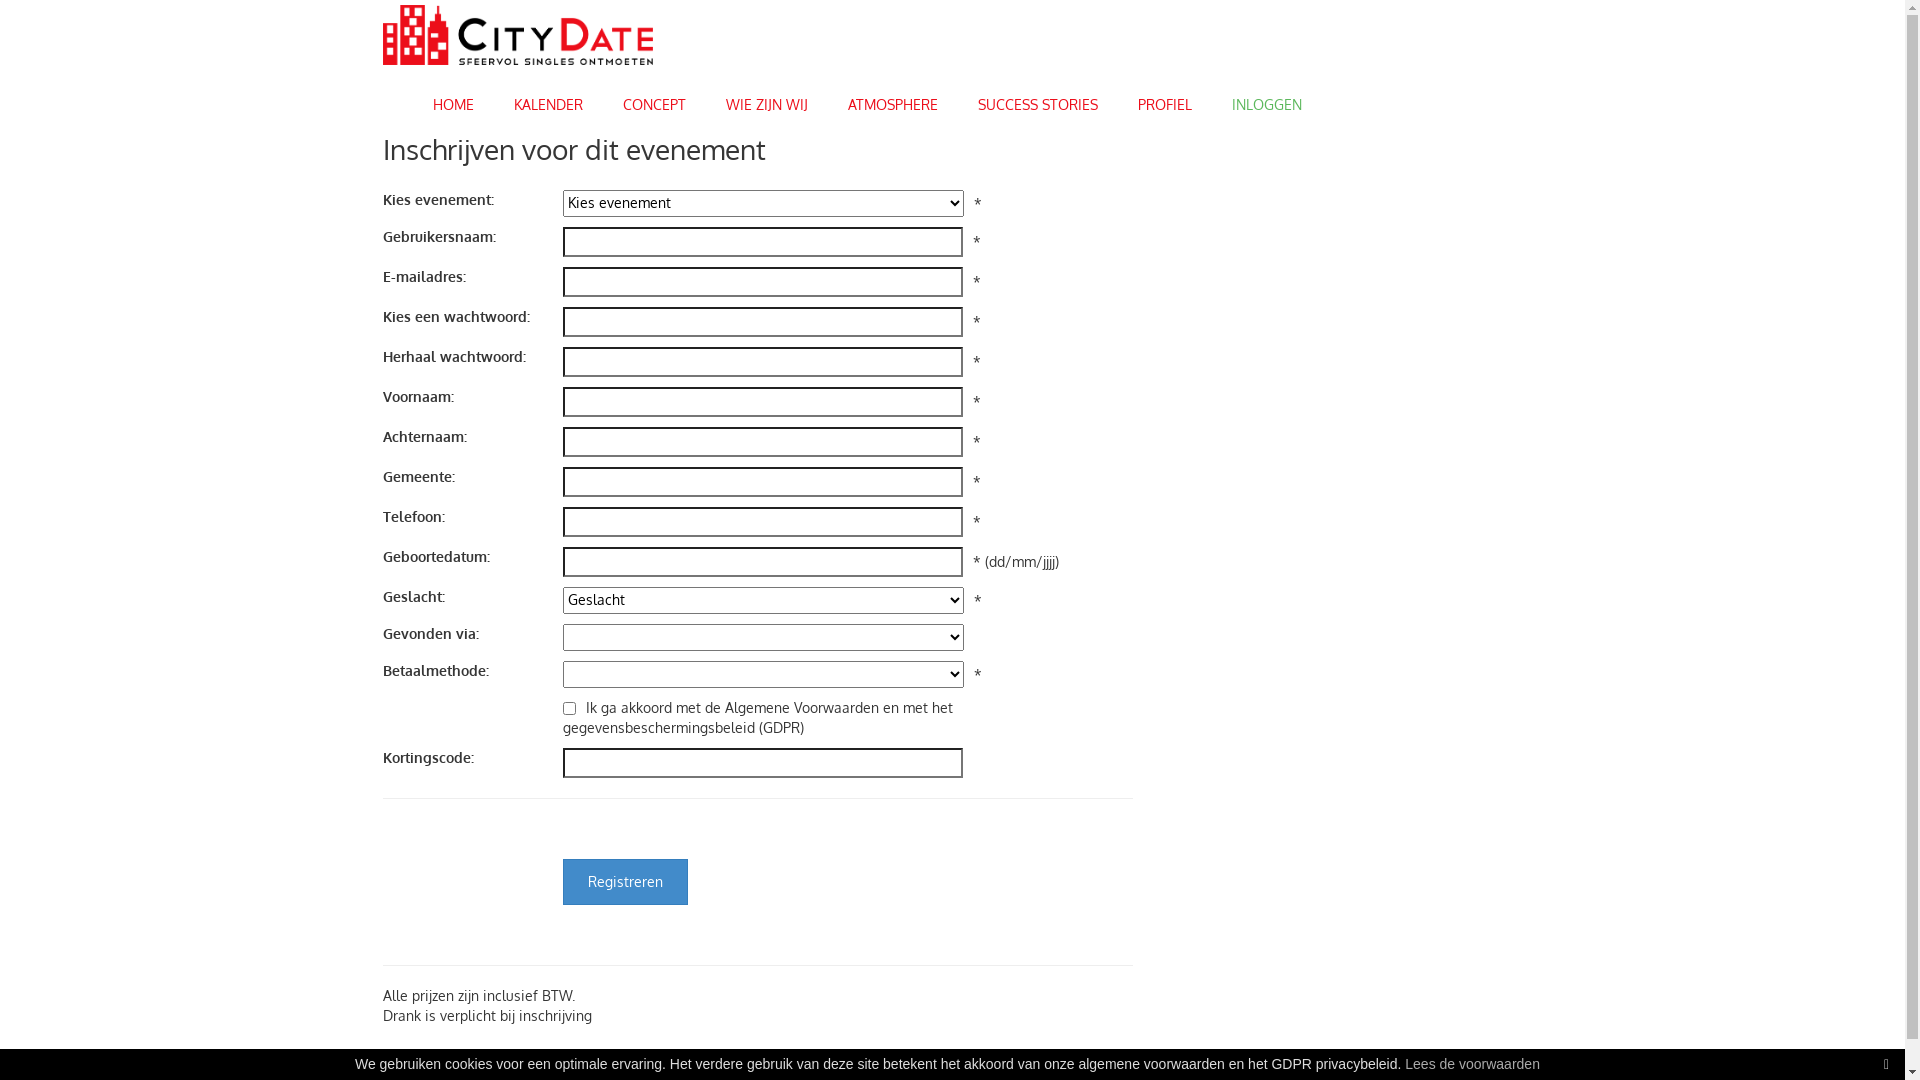 The height and width of the screenshot is (1080, 1920). I want to click on gegevensbeschermingsbeleid (GDPR), so click(682, 728).